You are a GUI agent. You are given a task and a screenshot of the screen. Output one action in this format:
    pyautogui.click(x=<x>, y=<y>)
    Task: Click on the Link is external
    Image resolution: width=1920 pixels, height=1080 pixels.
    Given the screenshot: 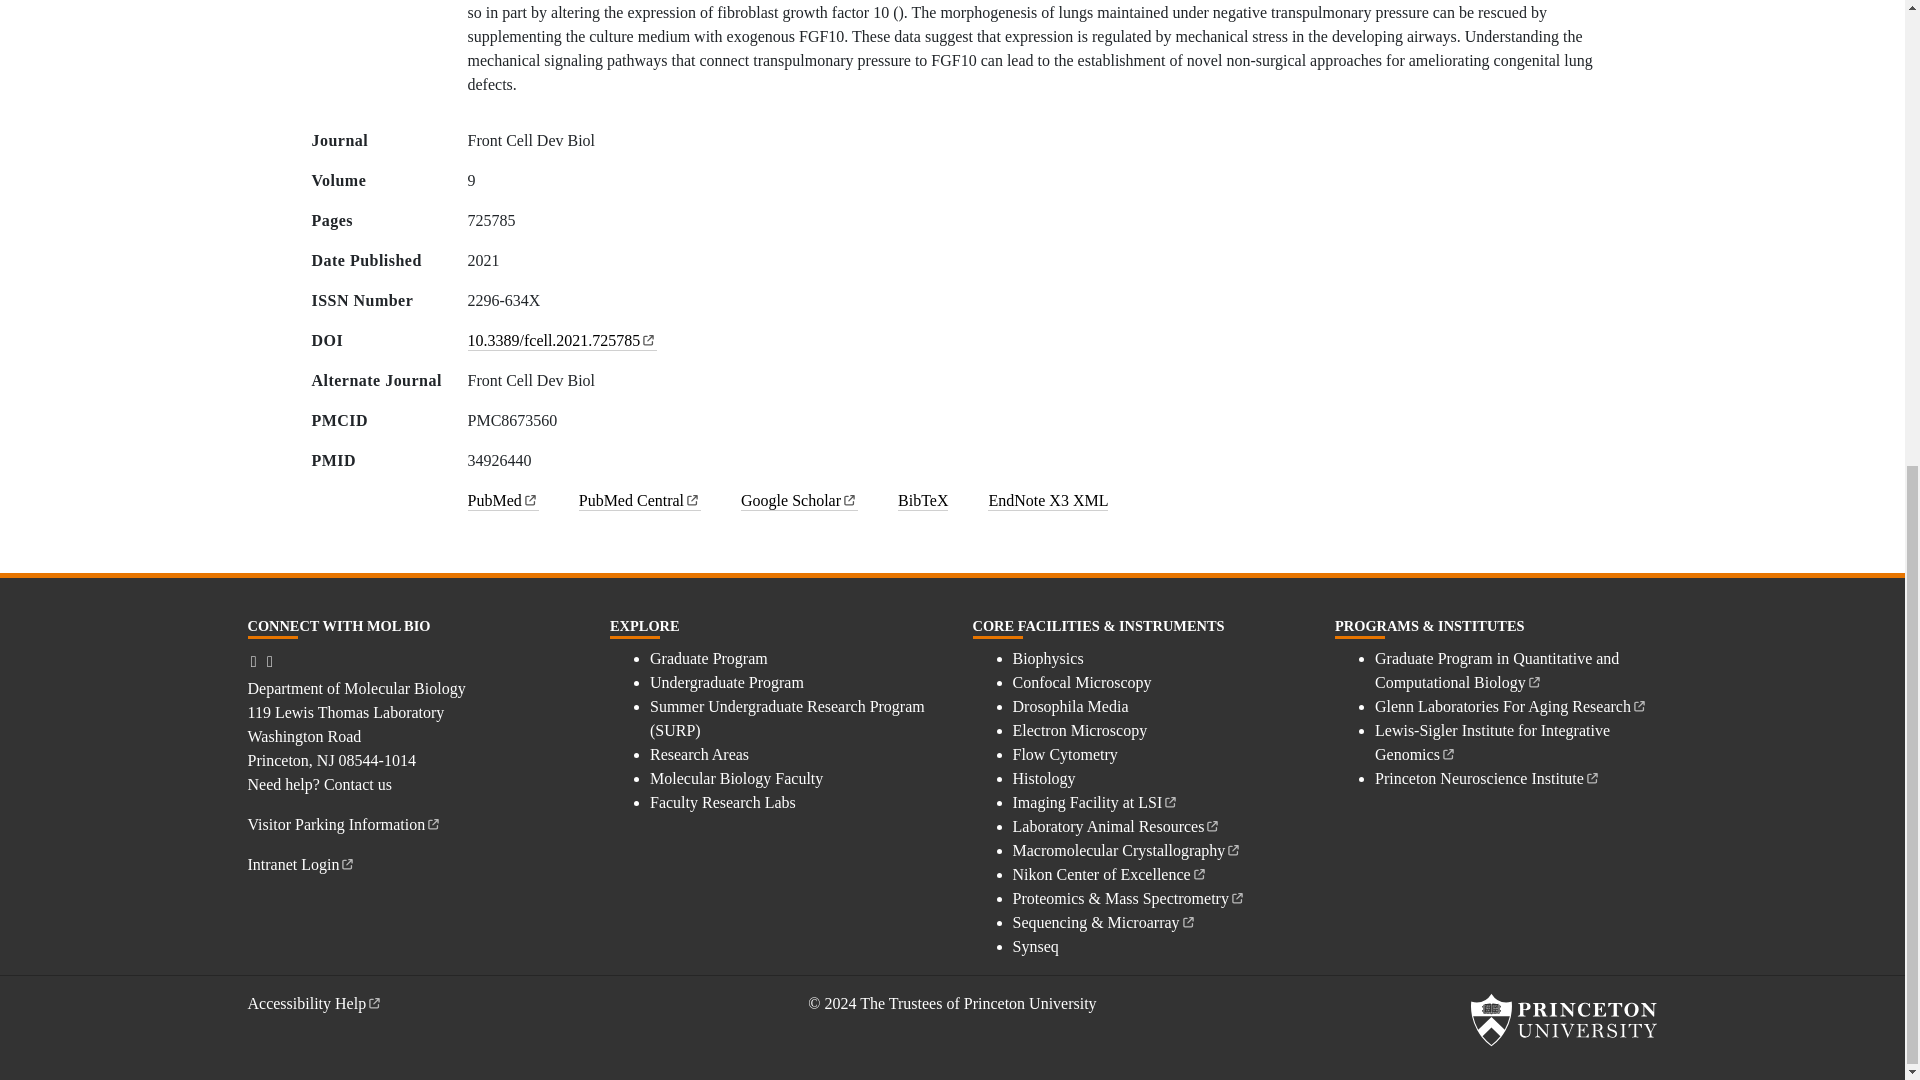 What is the action you would take?
    pyautogui.click(x=849, y=498)
    